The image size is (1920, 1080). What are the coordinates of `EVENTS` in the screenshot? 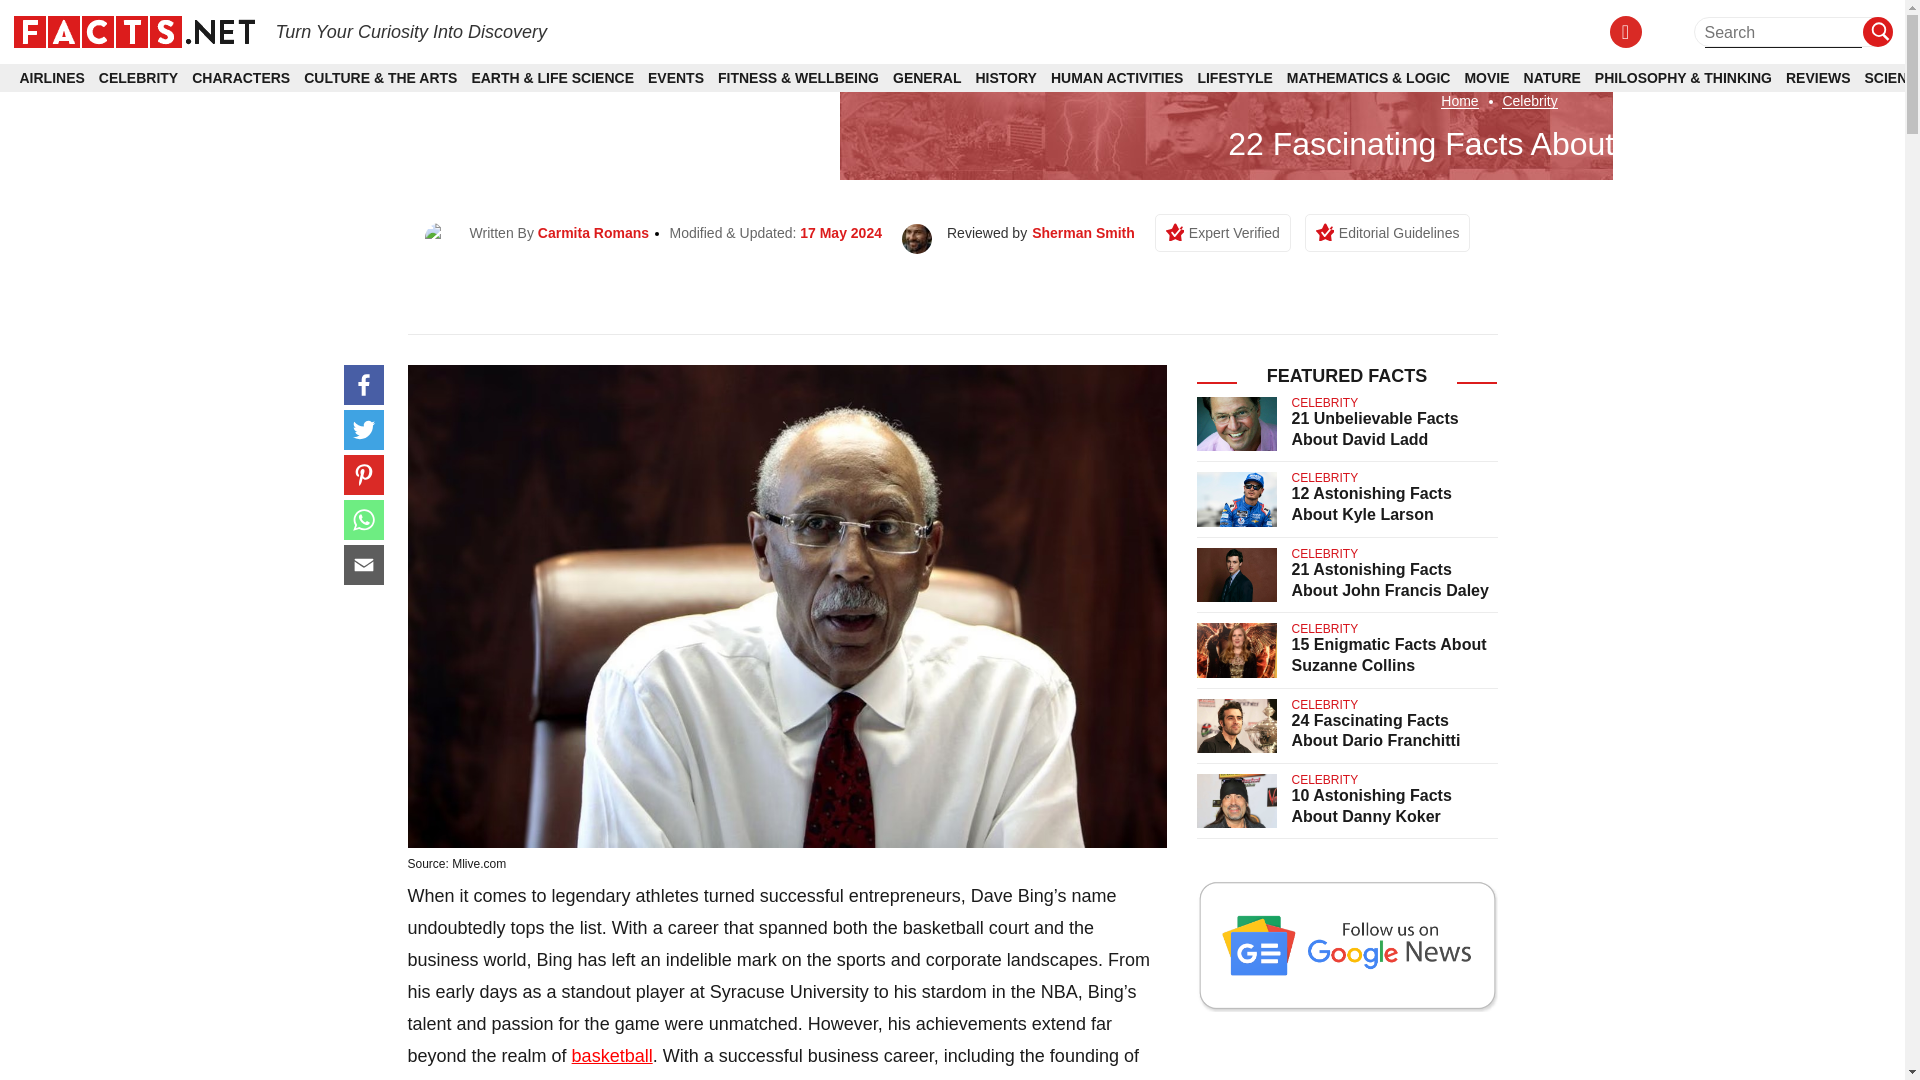 It's located at (676, 78).